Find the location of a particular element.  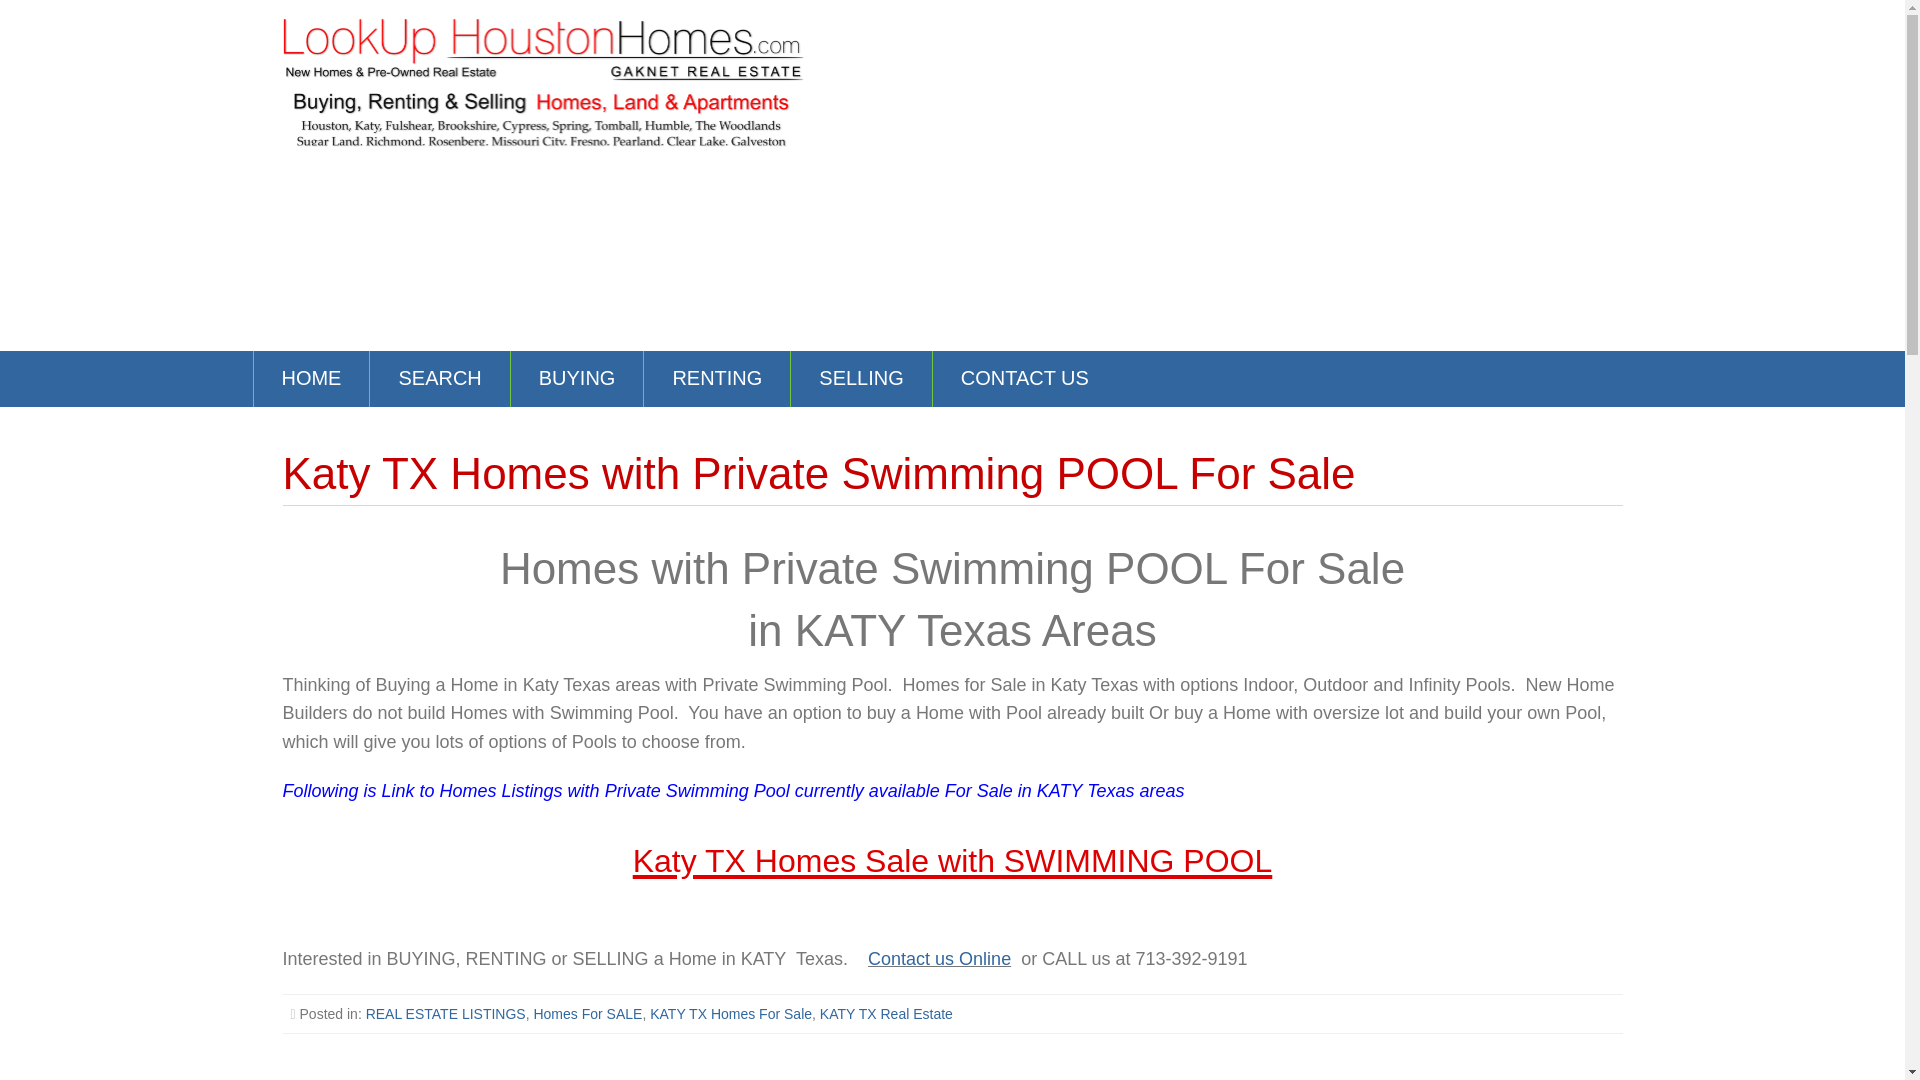

Contact us Online is located at coordinates (939, 958).